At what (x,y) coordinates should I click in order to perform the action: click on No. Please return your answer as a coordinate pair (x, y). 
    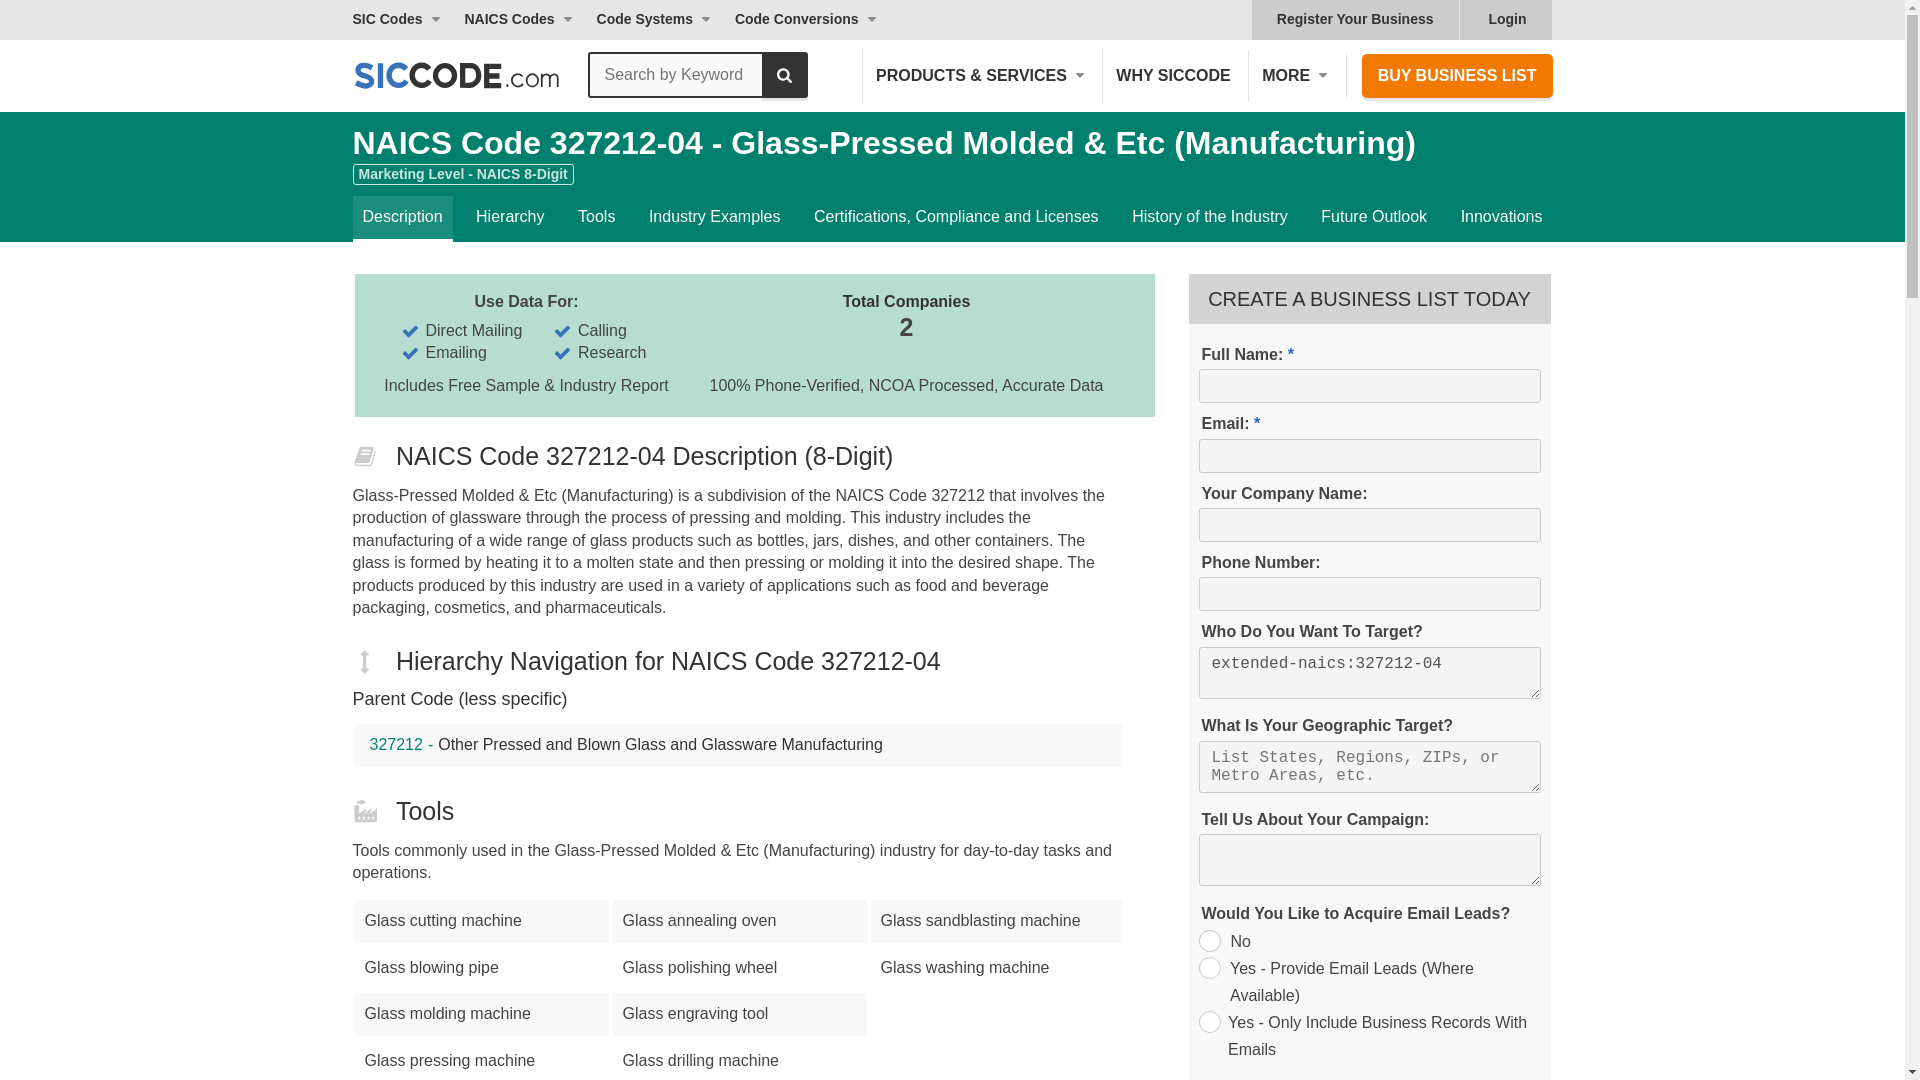
    Looking at the image, I should click on (1208, 940).